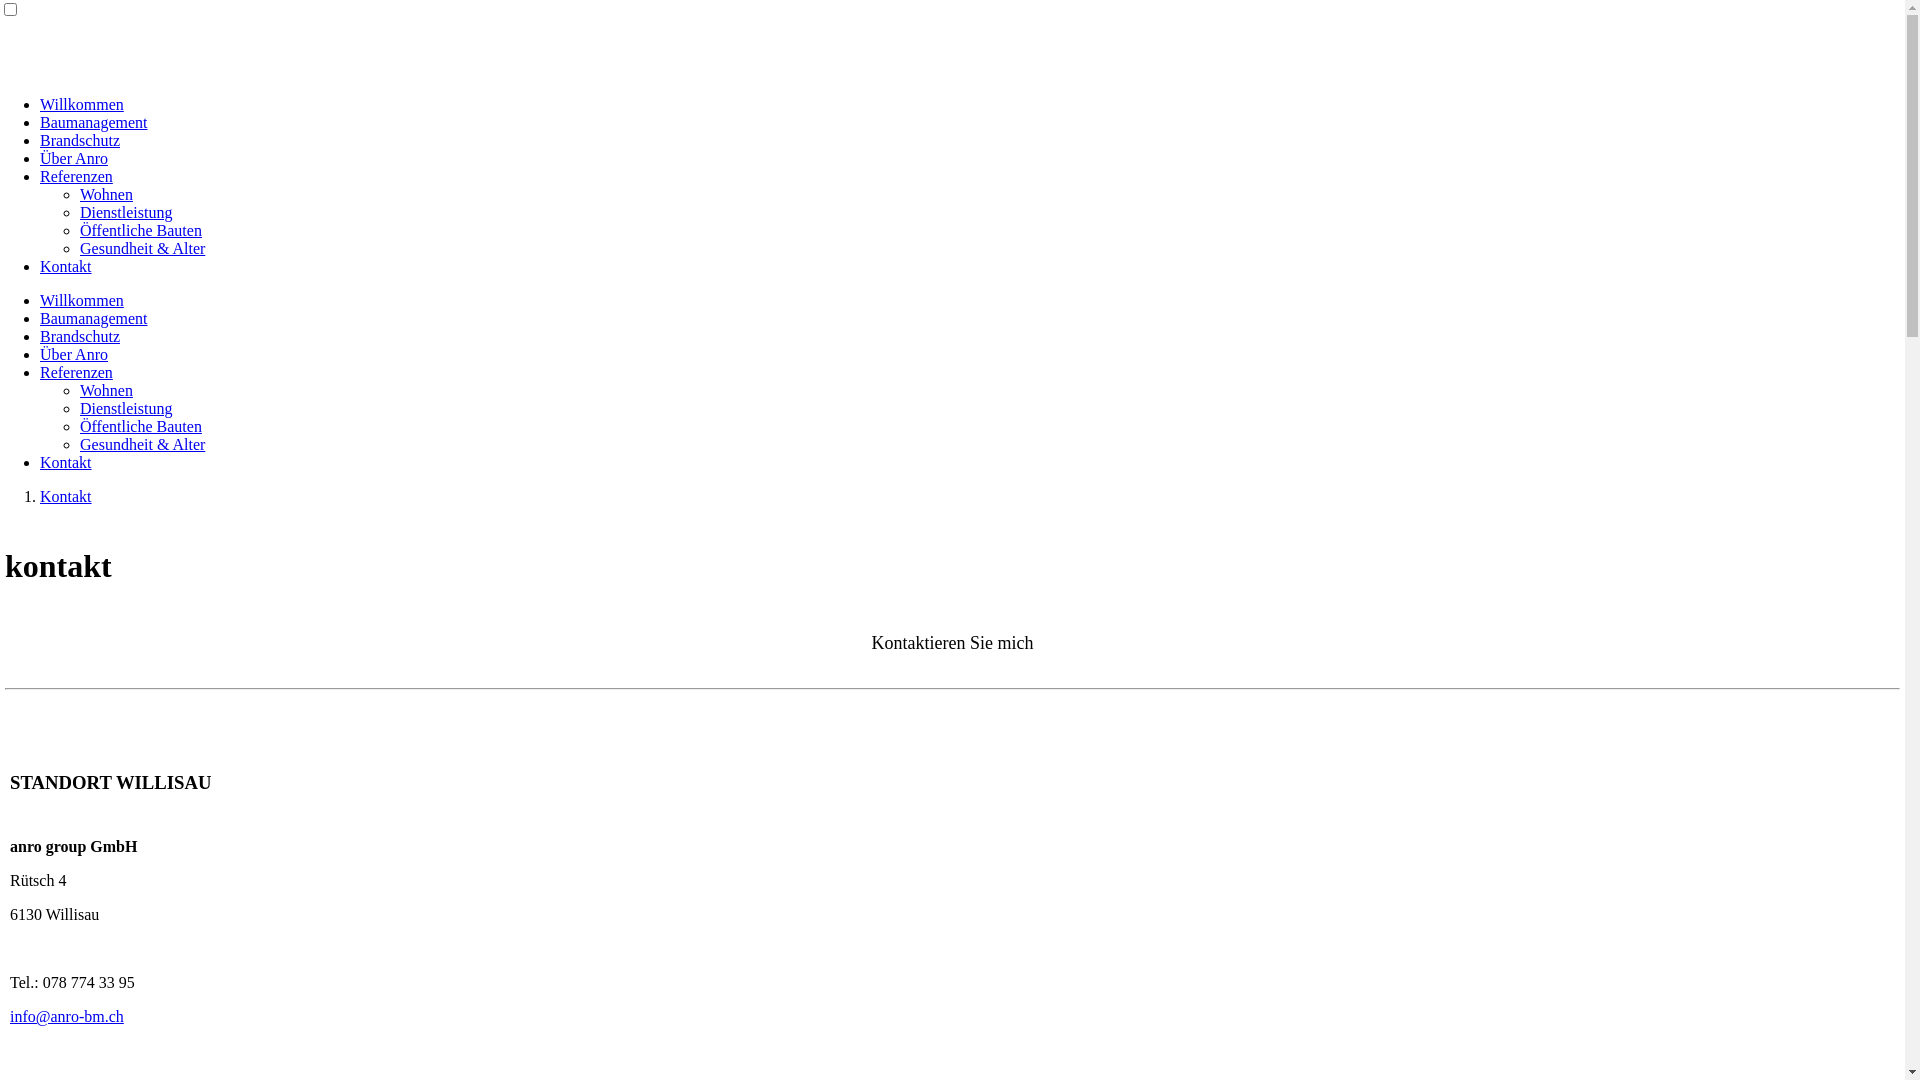 Image resolution: width=1920 pixels, height=1080 pixels. Describe the element at coordinates (76, 372) in the screenshot. I see `Referenzen` at that location.